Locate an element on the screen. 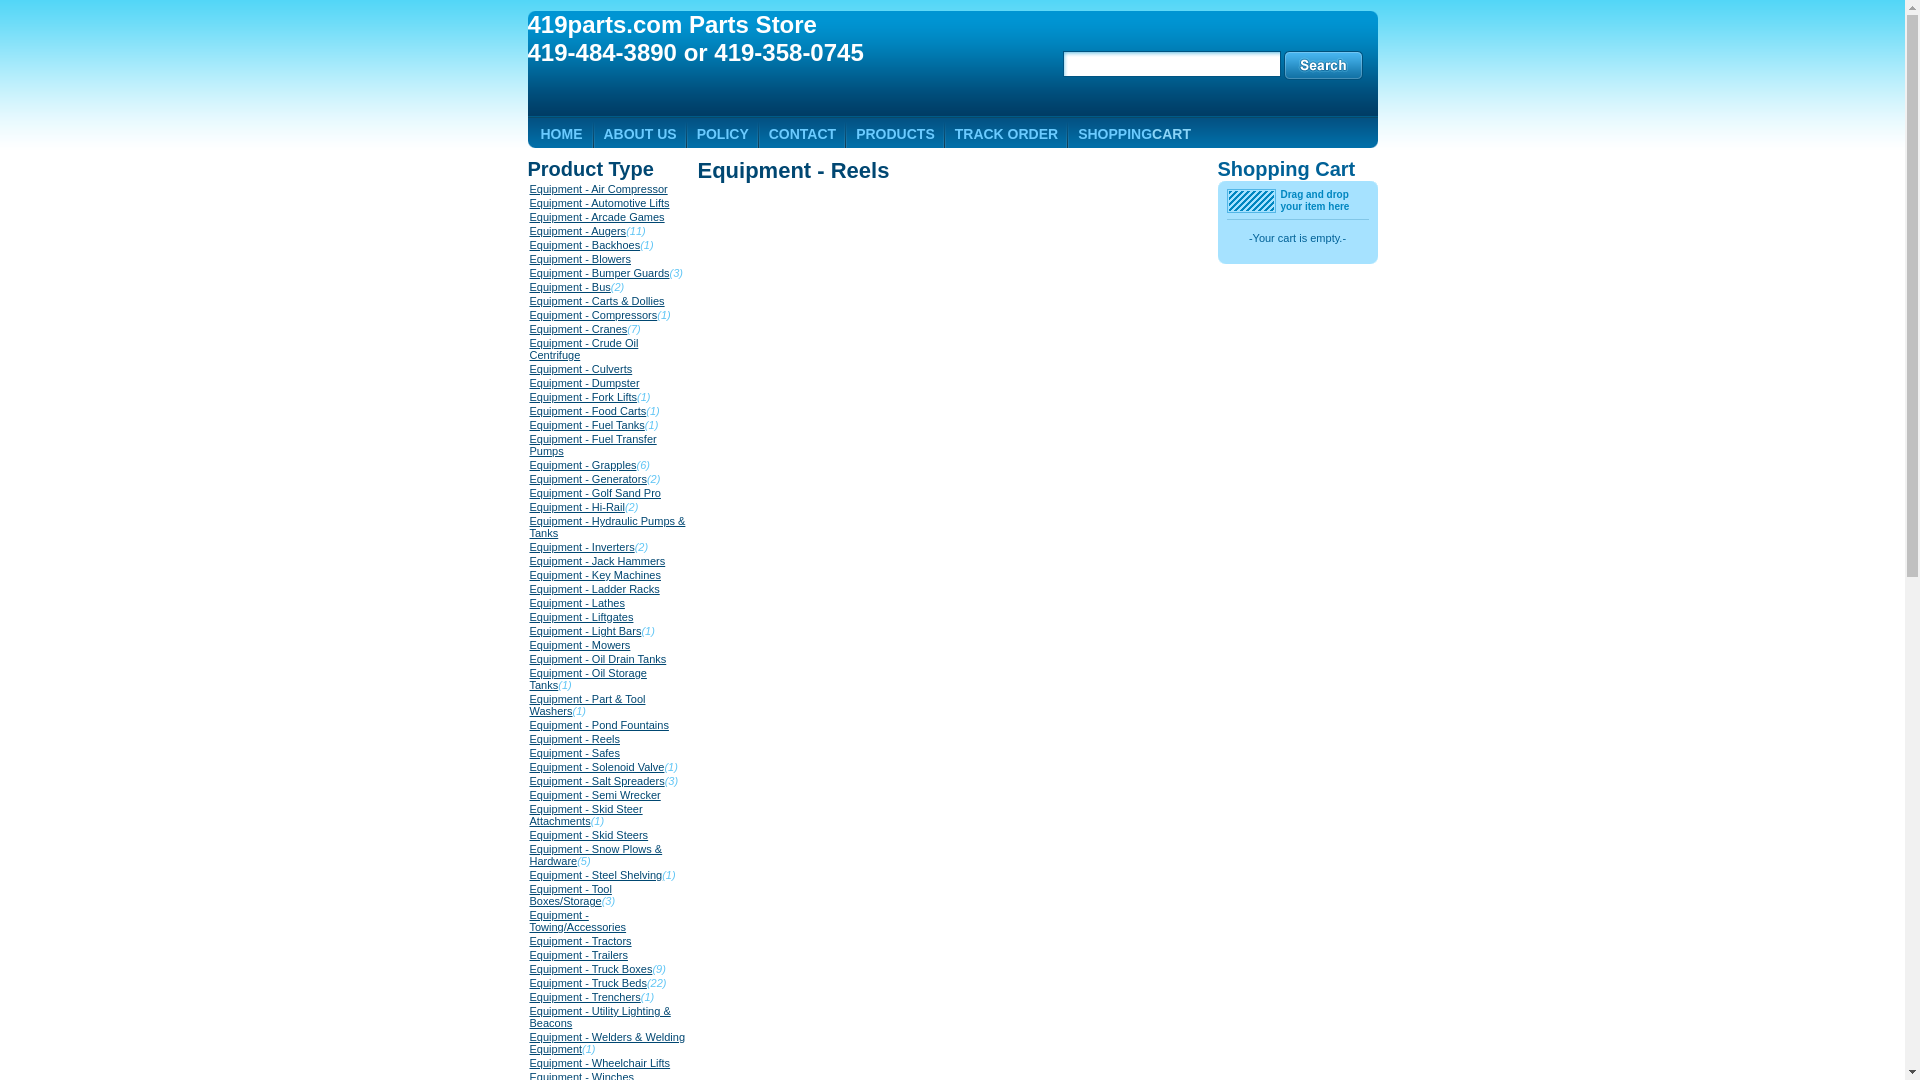  Equipment - Hi-Rail is located at coordinates (578, 507).